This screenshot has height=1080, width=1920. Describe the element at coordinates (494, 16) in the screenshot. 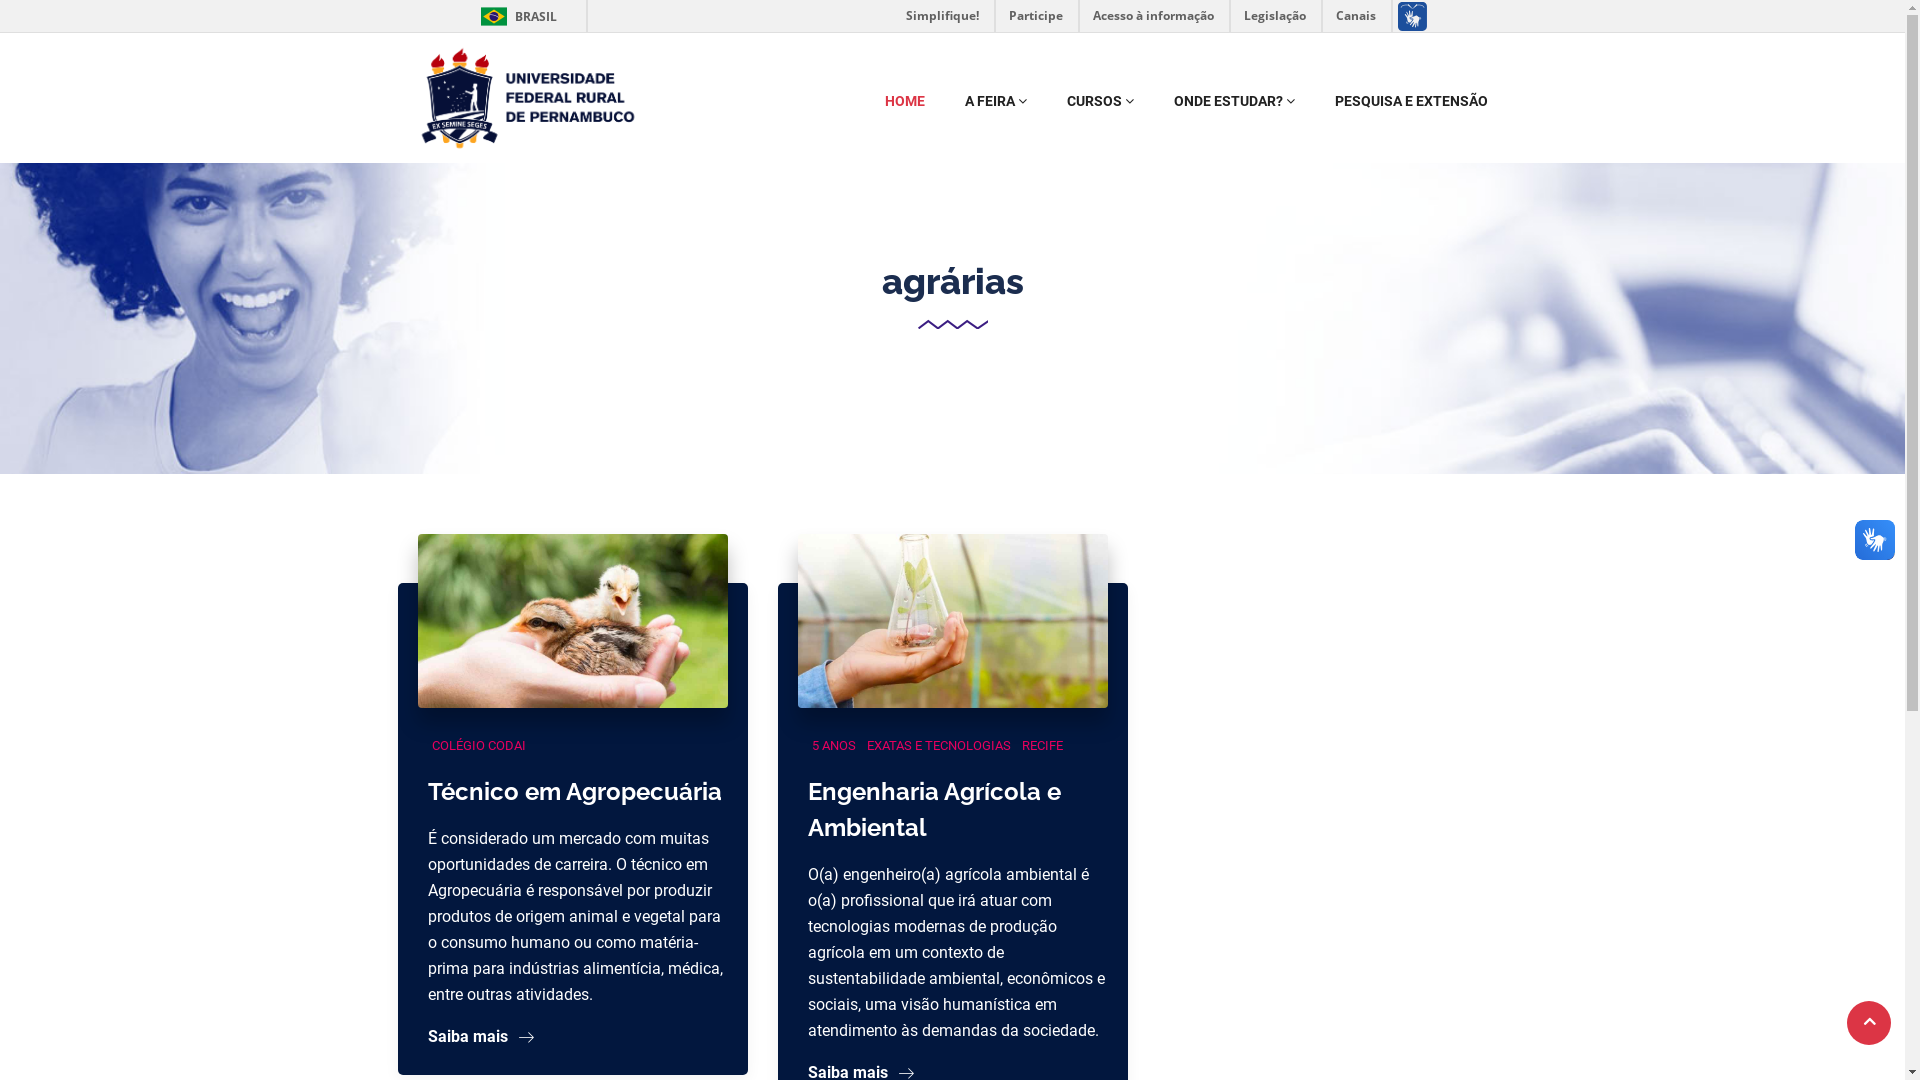

I see `BRASIL` at that location.